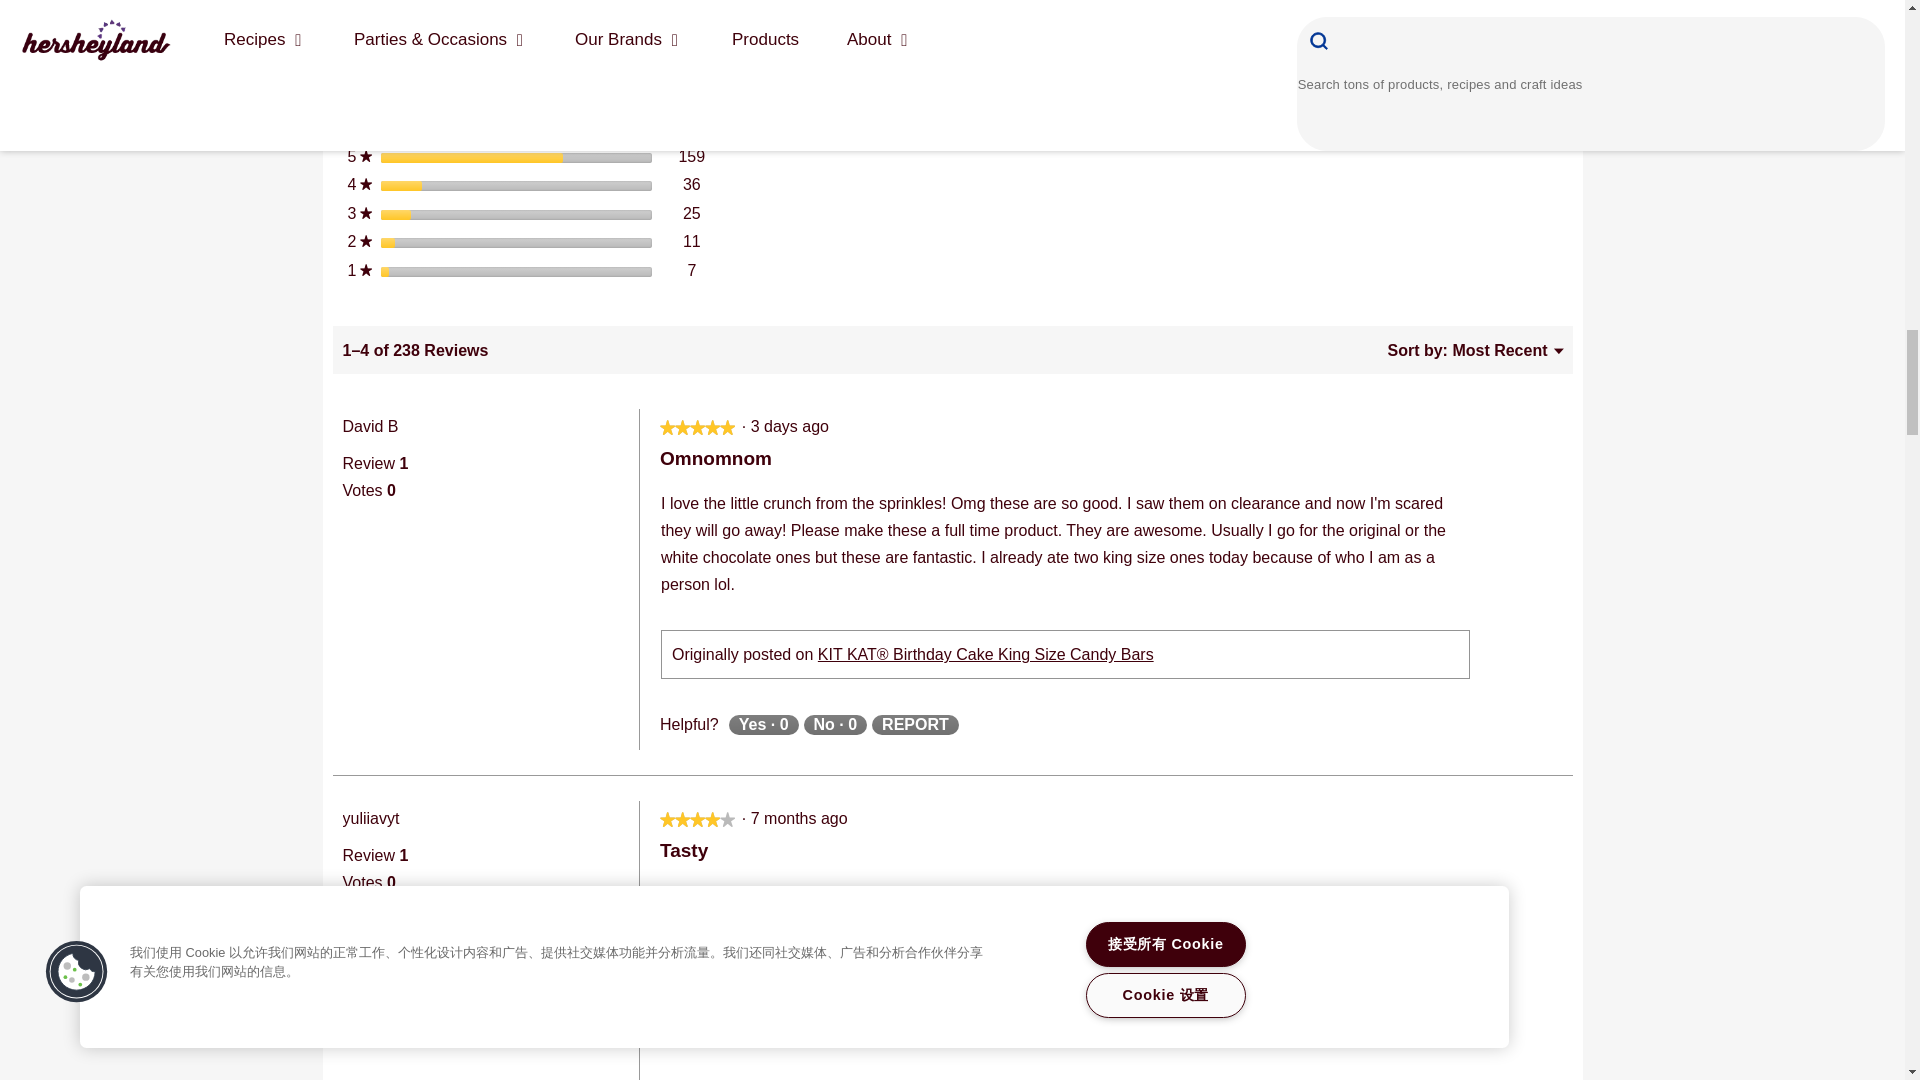 The height and width of the screenshot is (1080, 1920). Describe the element at coordinates (698, 428) in the screenshot. I see `5 out of 5 stars.` at that location.